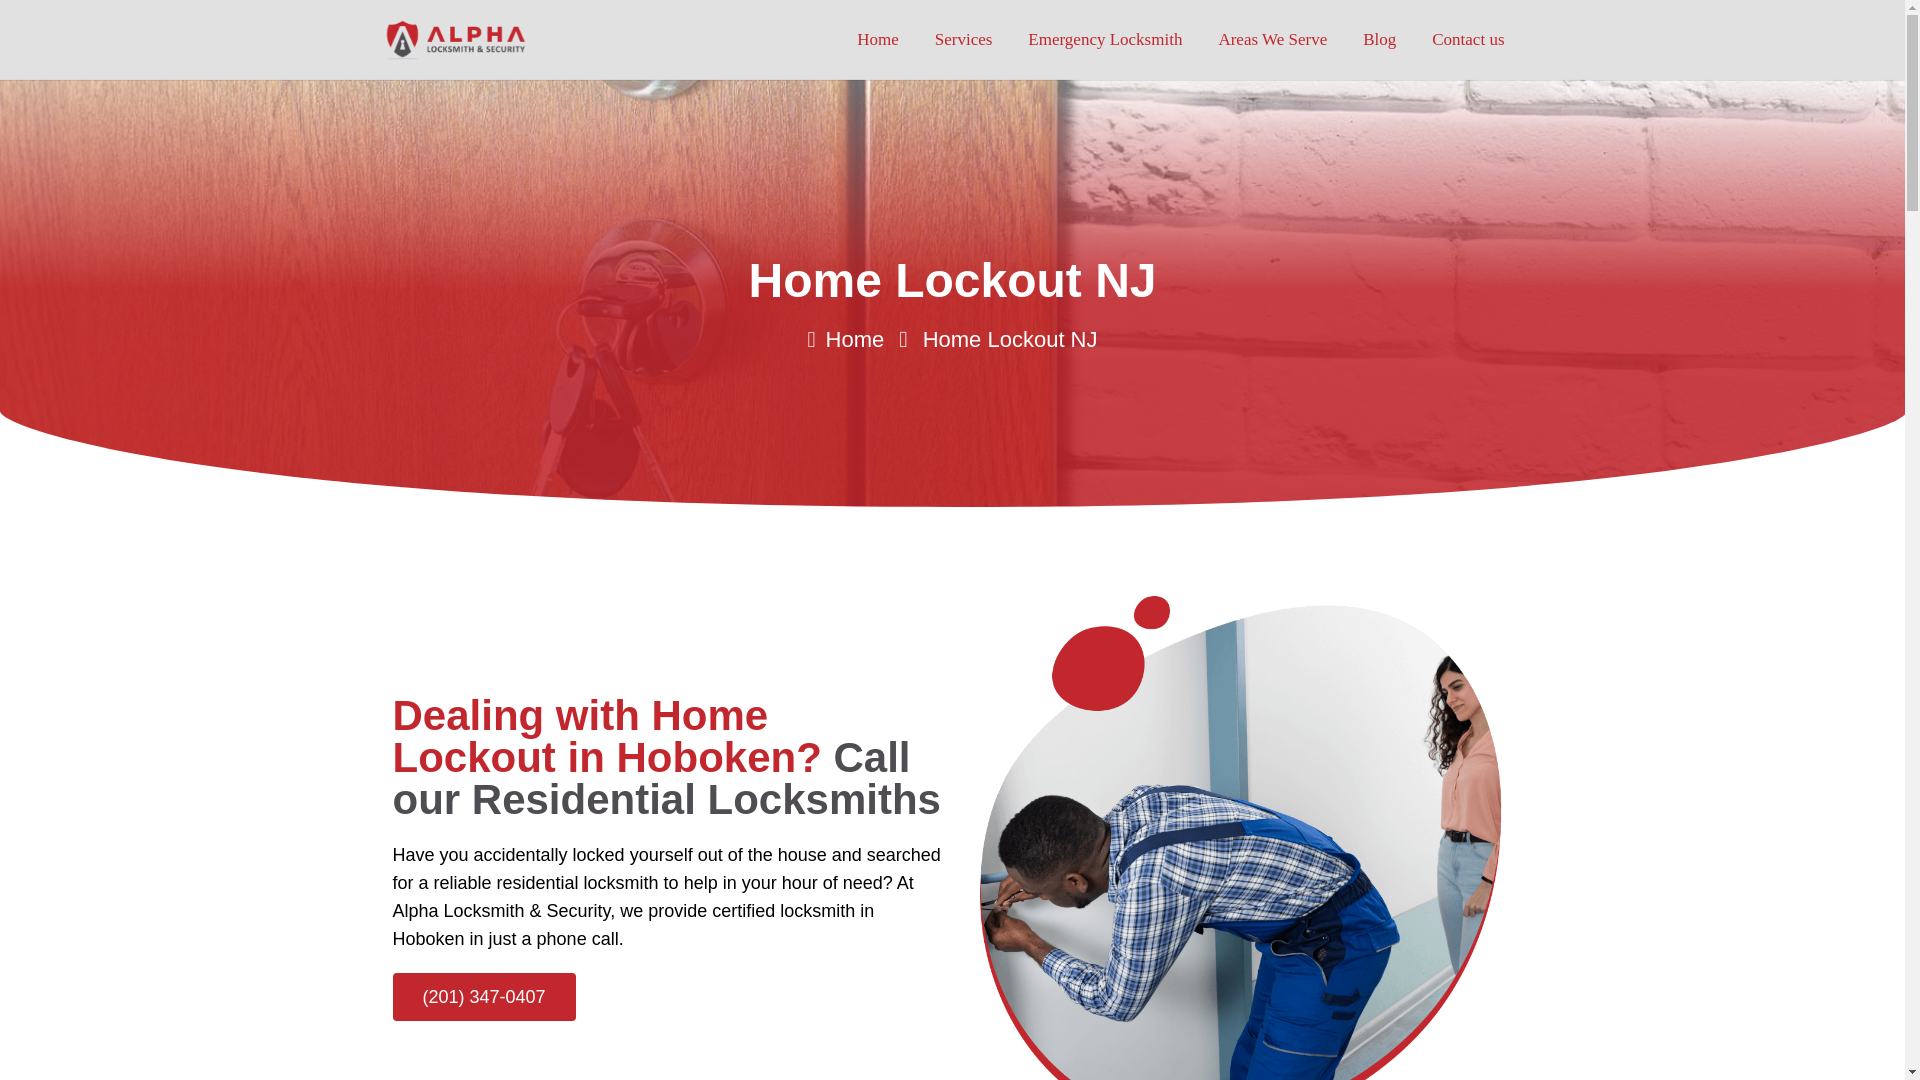  Describe the element at coordinates (964, 40) in the screenshot. I see `Services` at that location.